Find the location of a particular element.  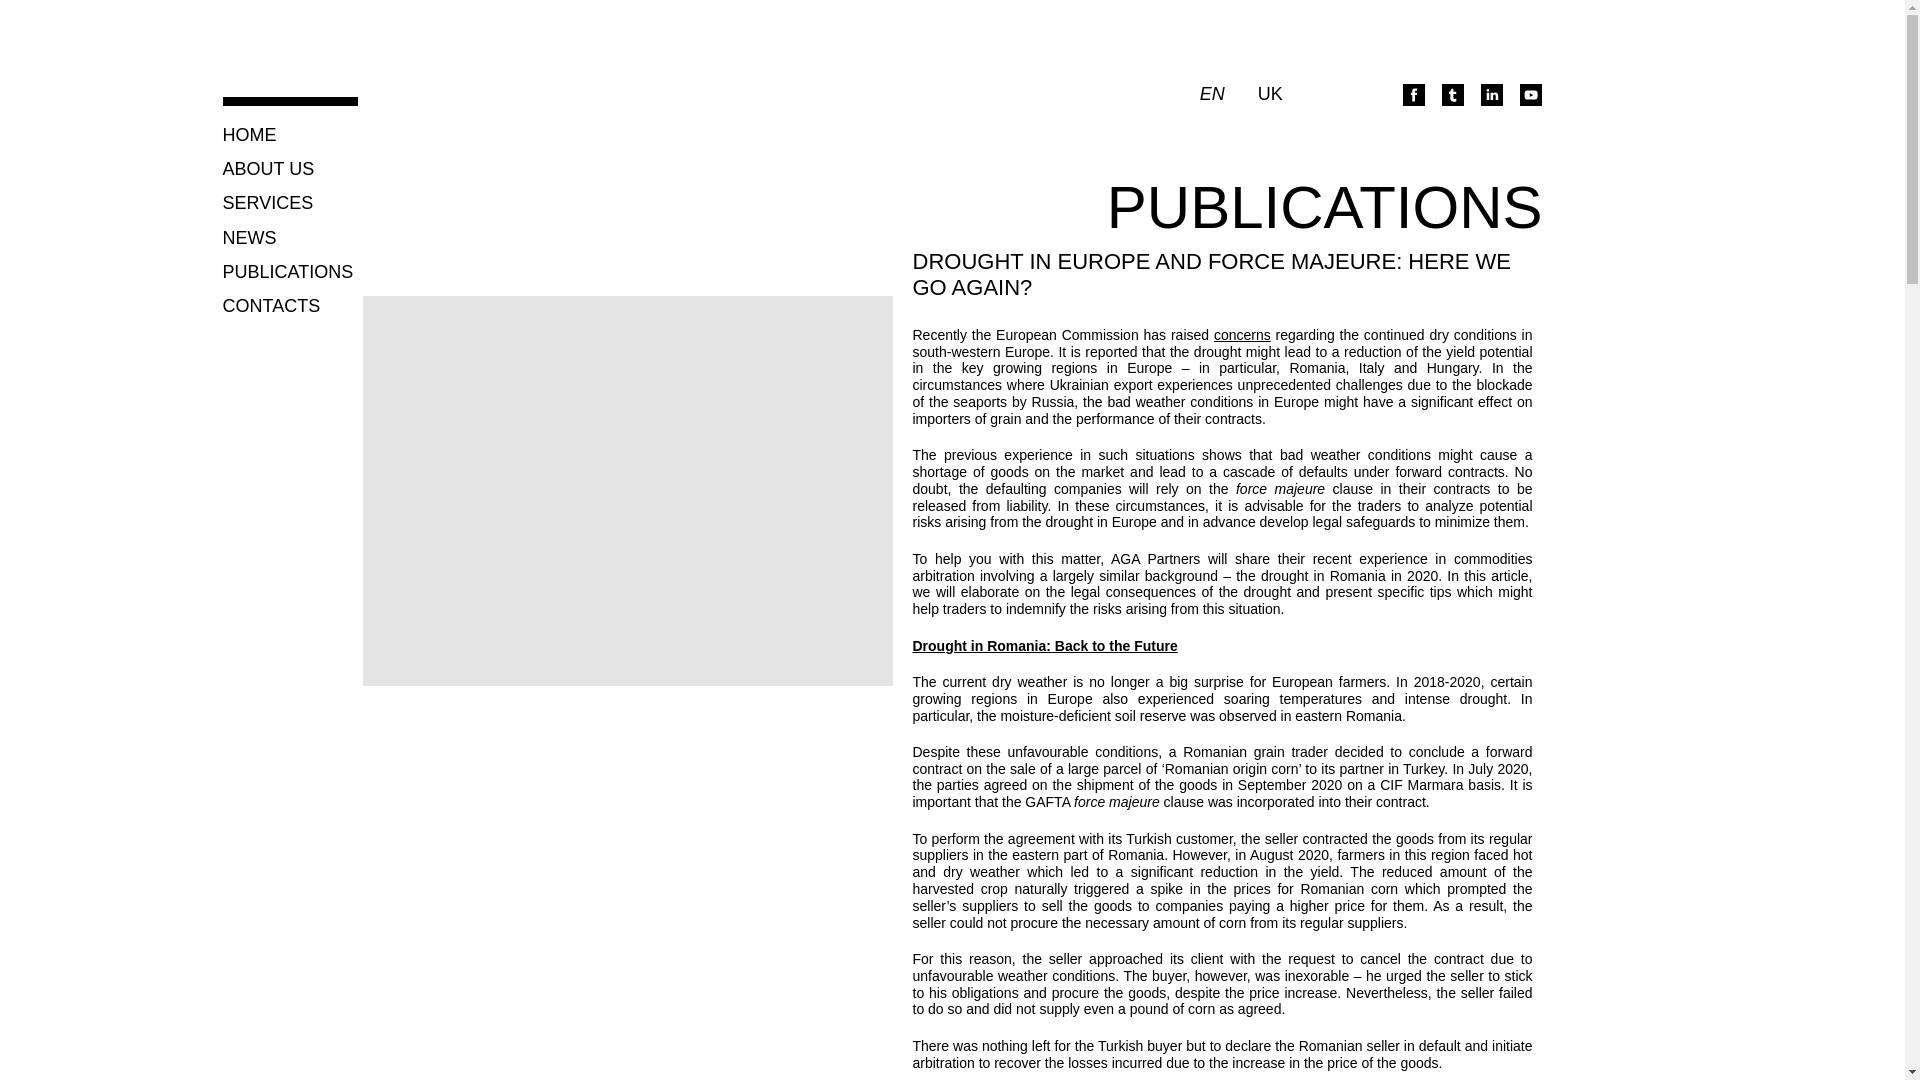

Contacts is located at coordinates (271, 306).